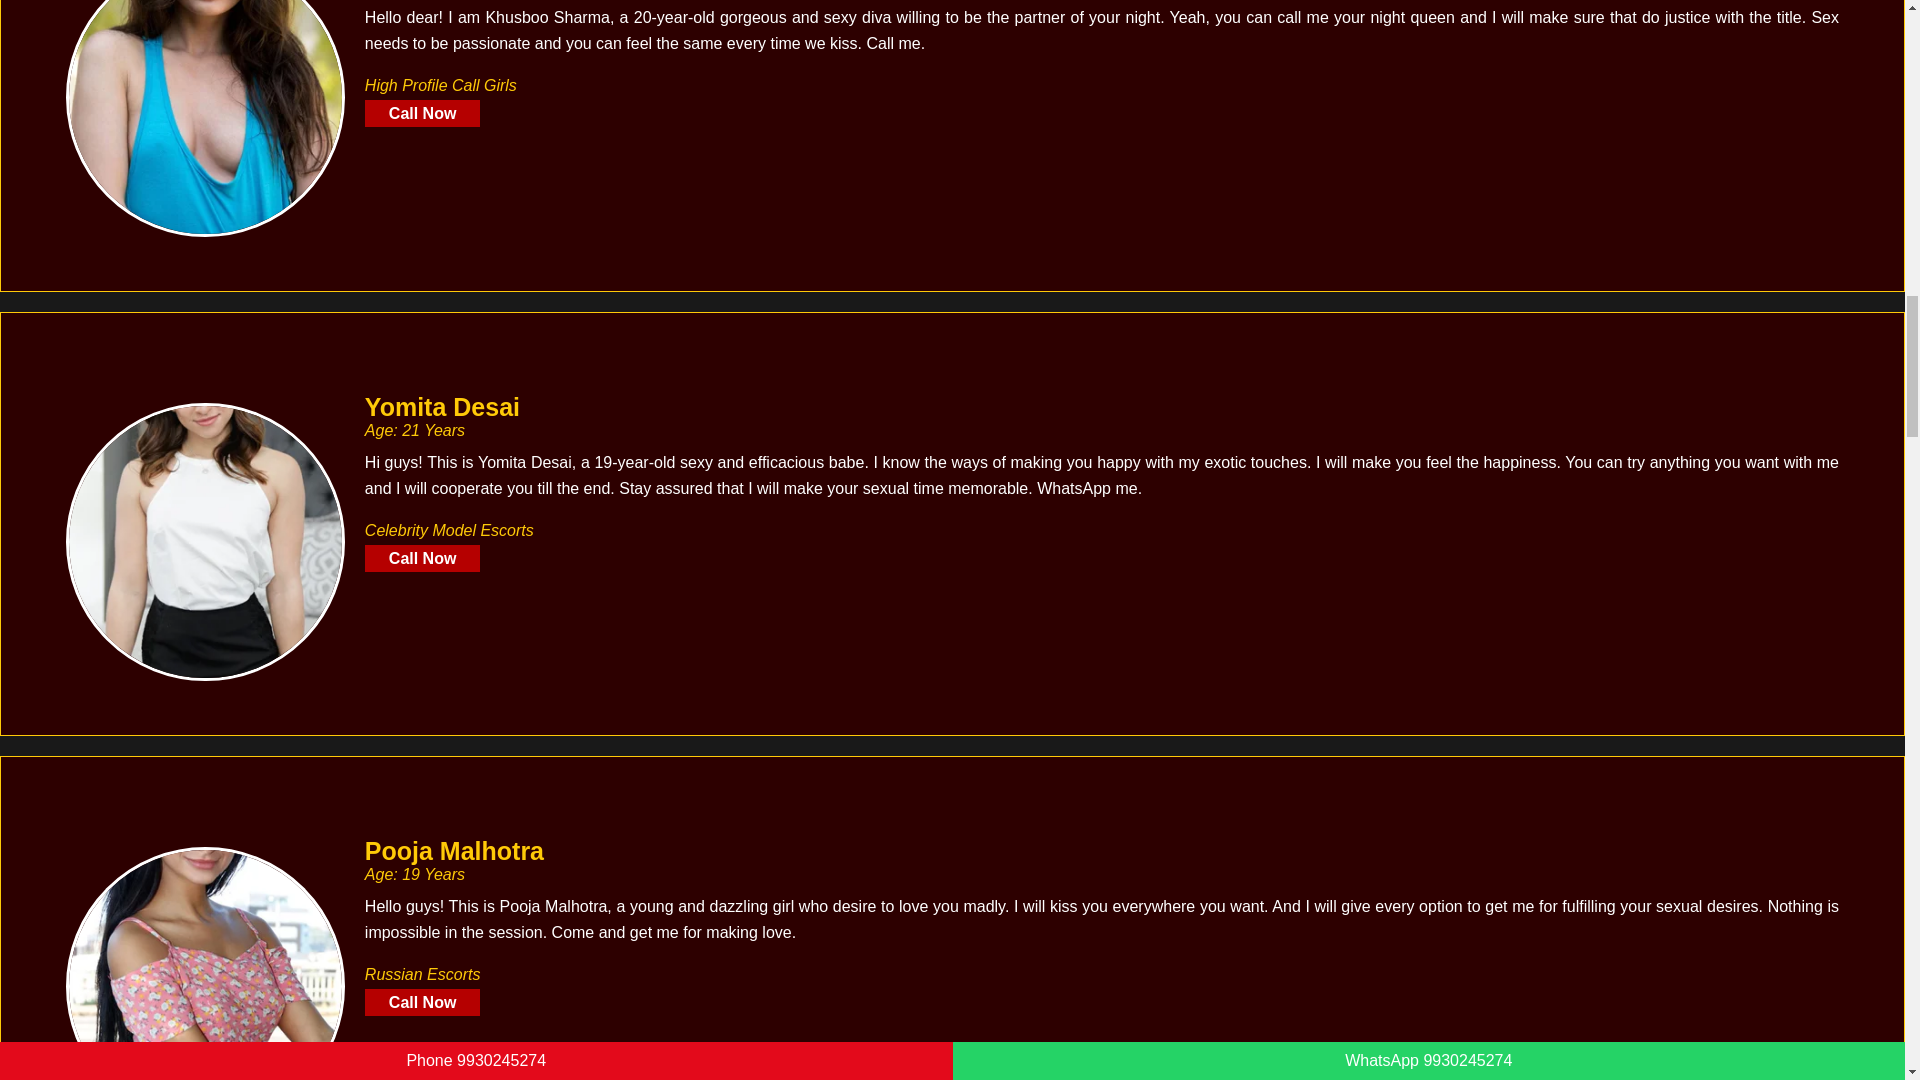 Image resolution: width=1920 pixels, height=1080 pixels. What do you see at coordinates (422, 558) in the screenshot?
I see `Call Now` at bounding box center [422, 558].